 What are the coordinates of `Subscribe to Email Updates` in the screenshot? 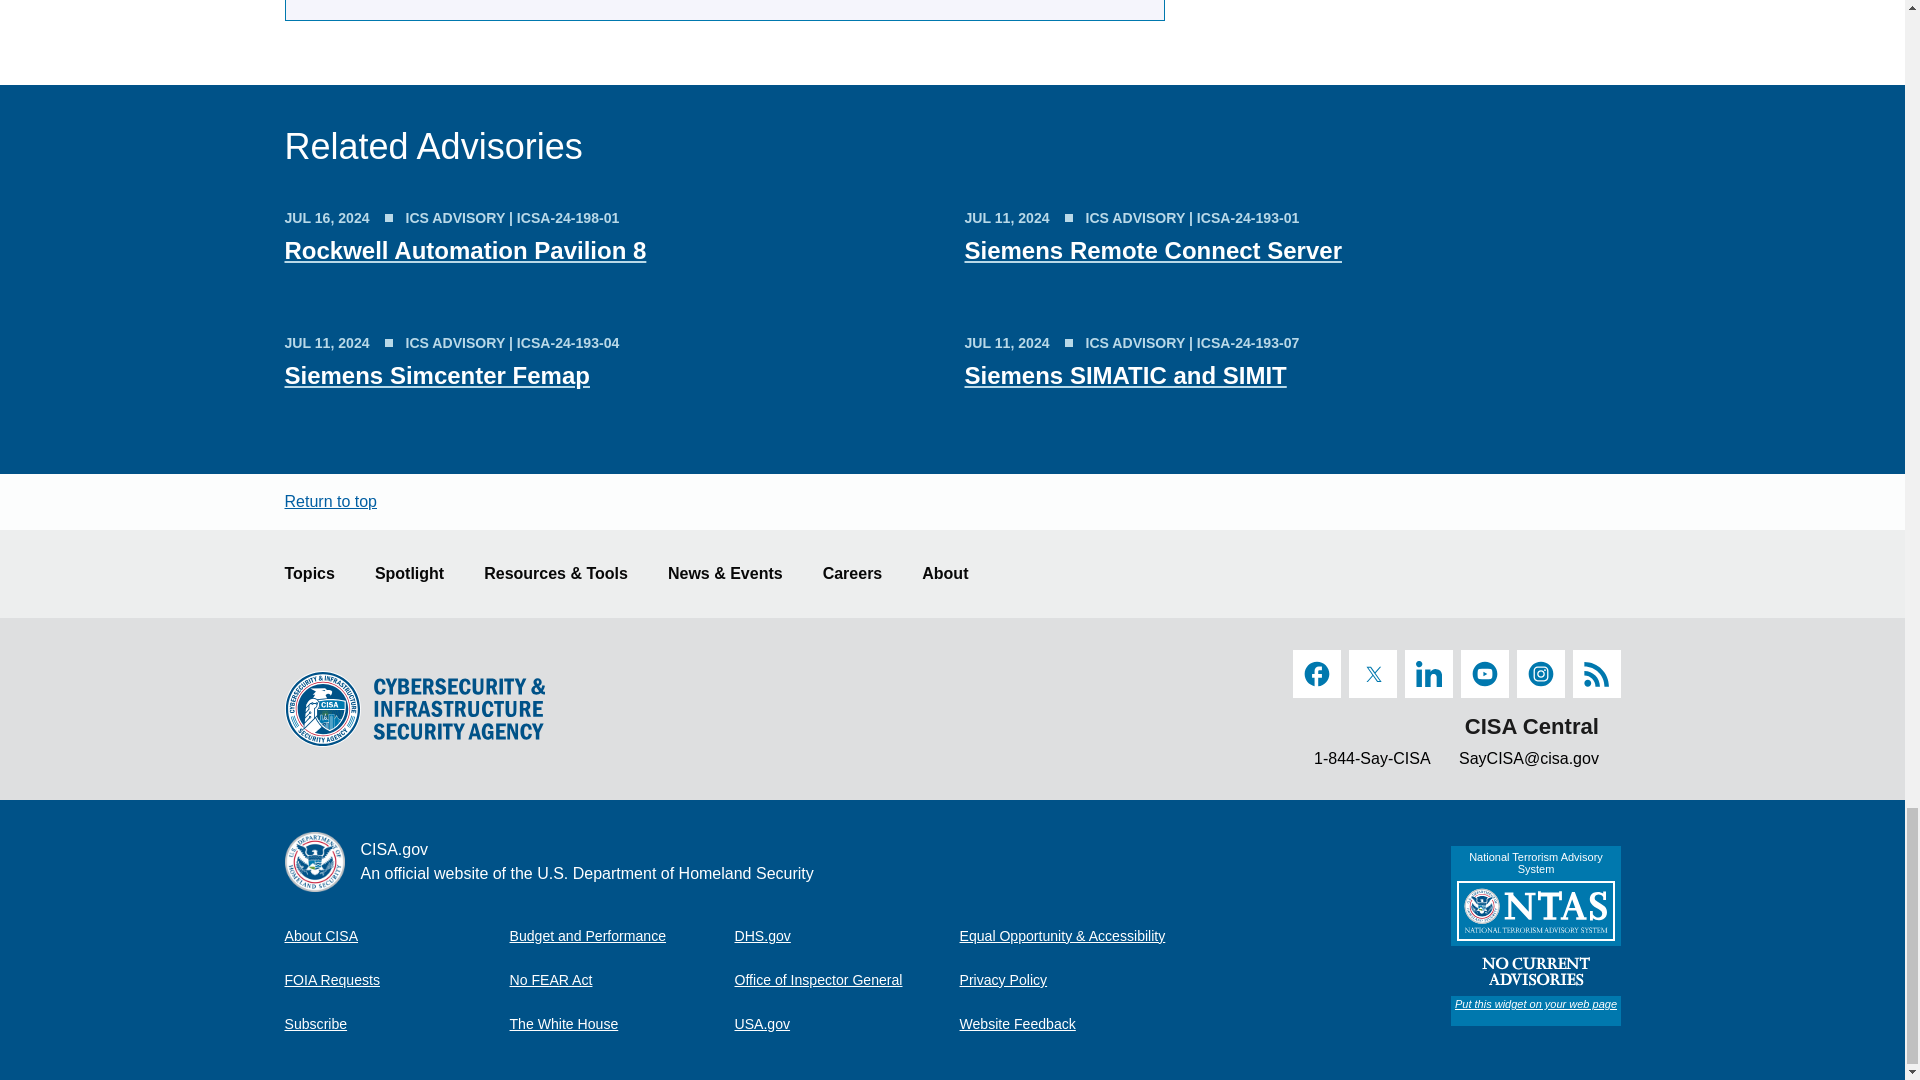 It's located at (396, 1024).